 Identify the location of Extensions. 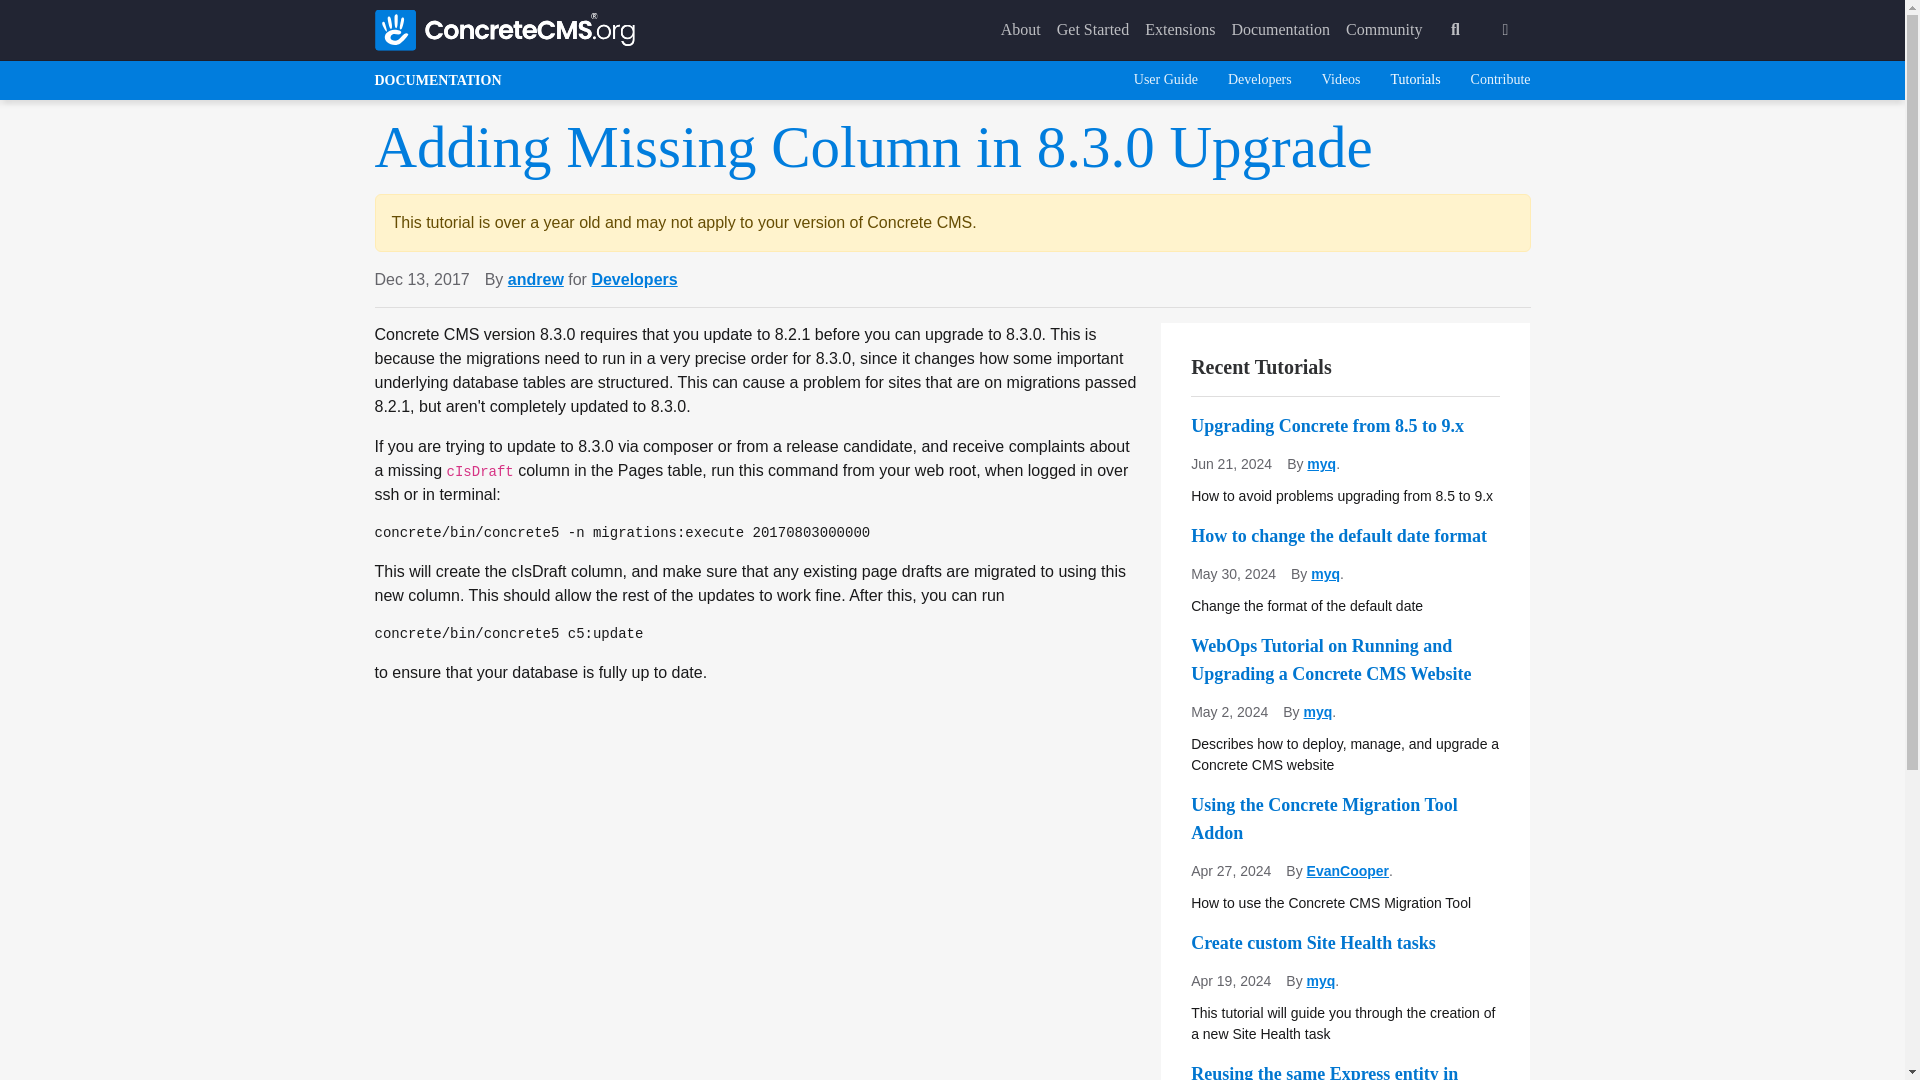
(1180, 29).